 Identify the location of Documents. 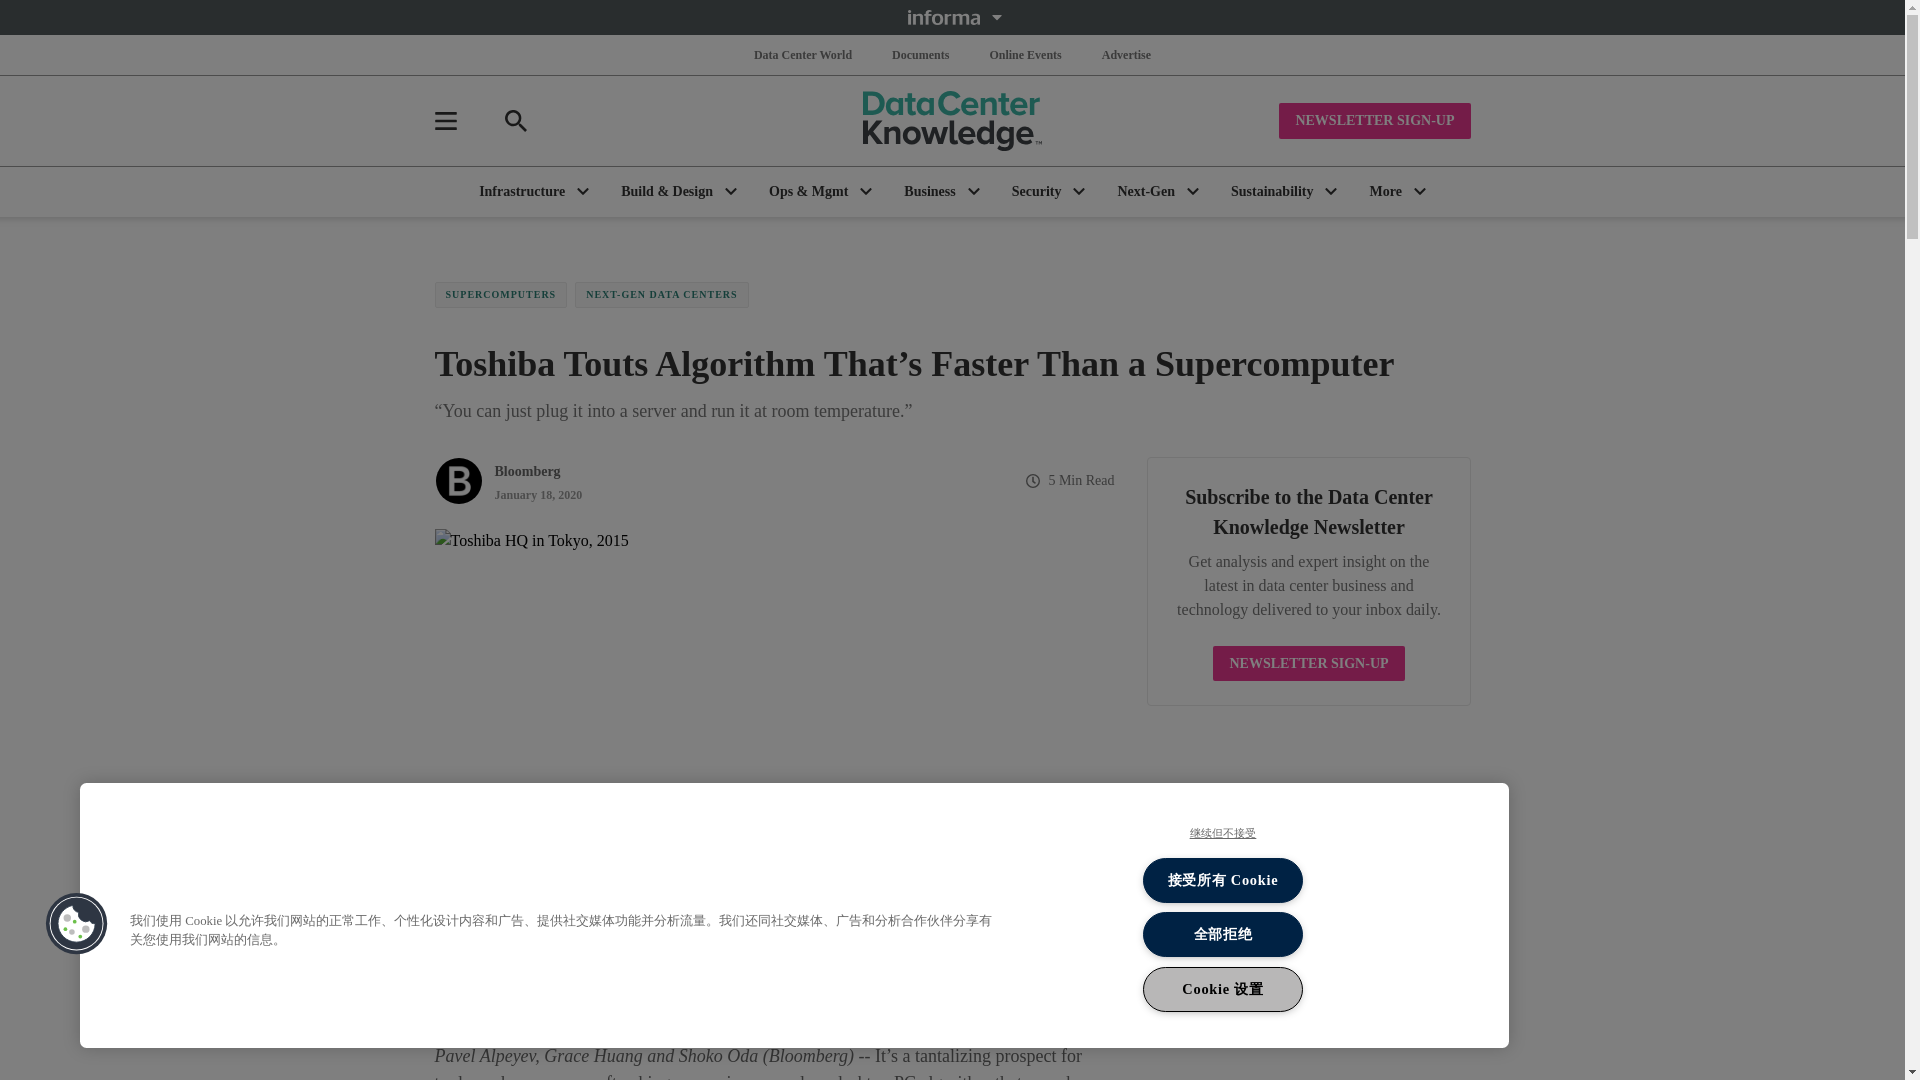
(920, 54).